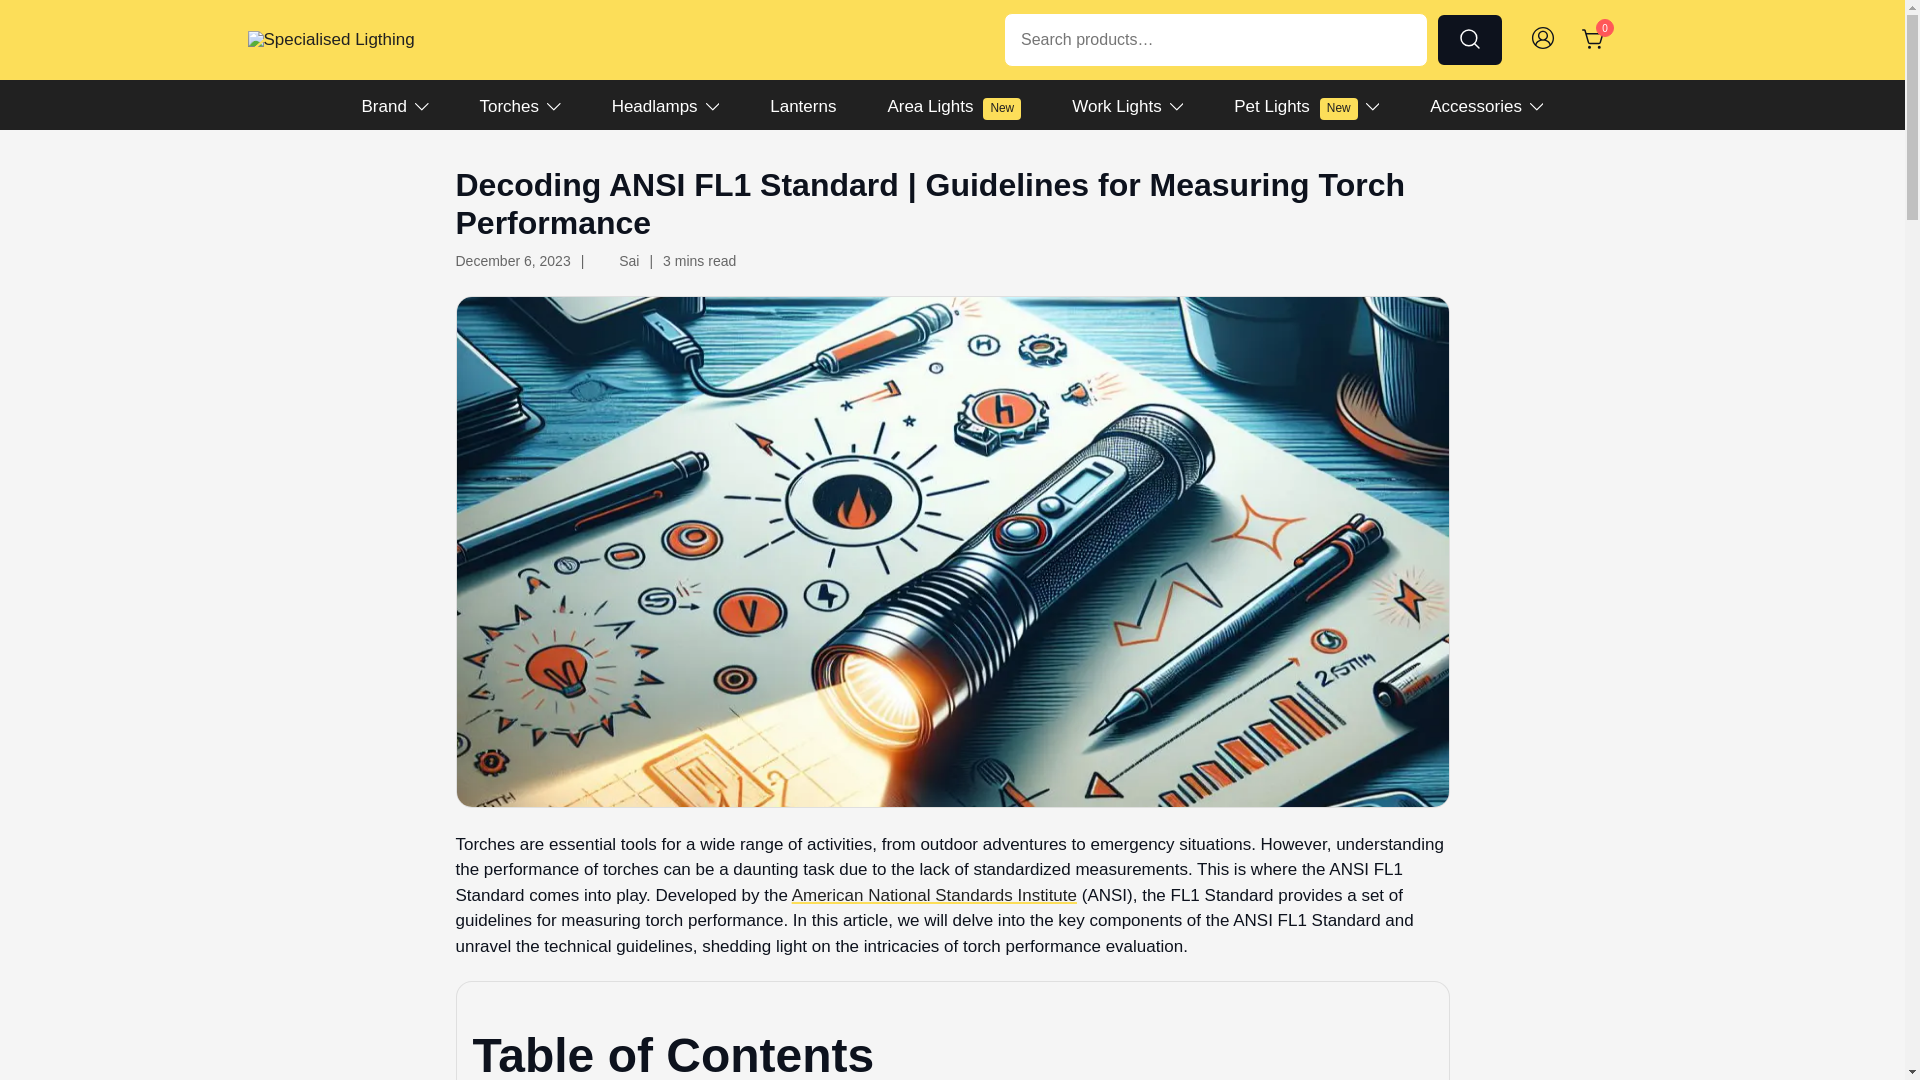 This screenshot has height=1080, width=1920. I want to click on Brand, so click(954, 106).